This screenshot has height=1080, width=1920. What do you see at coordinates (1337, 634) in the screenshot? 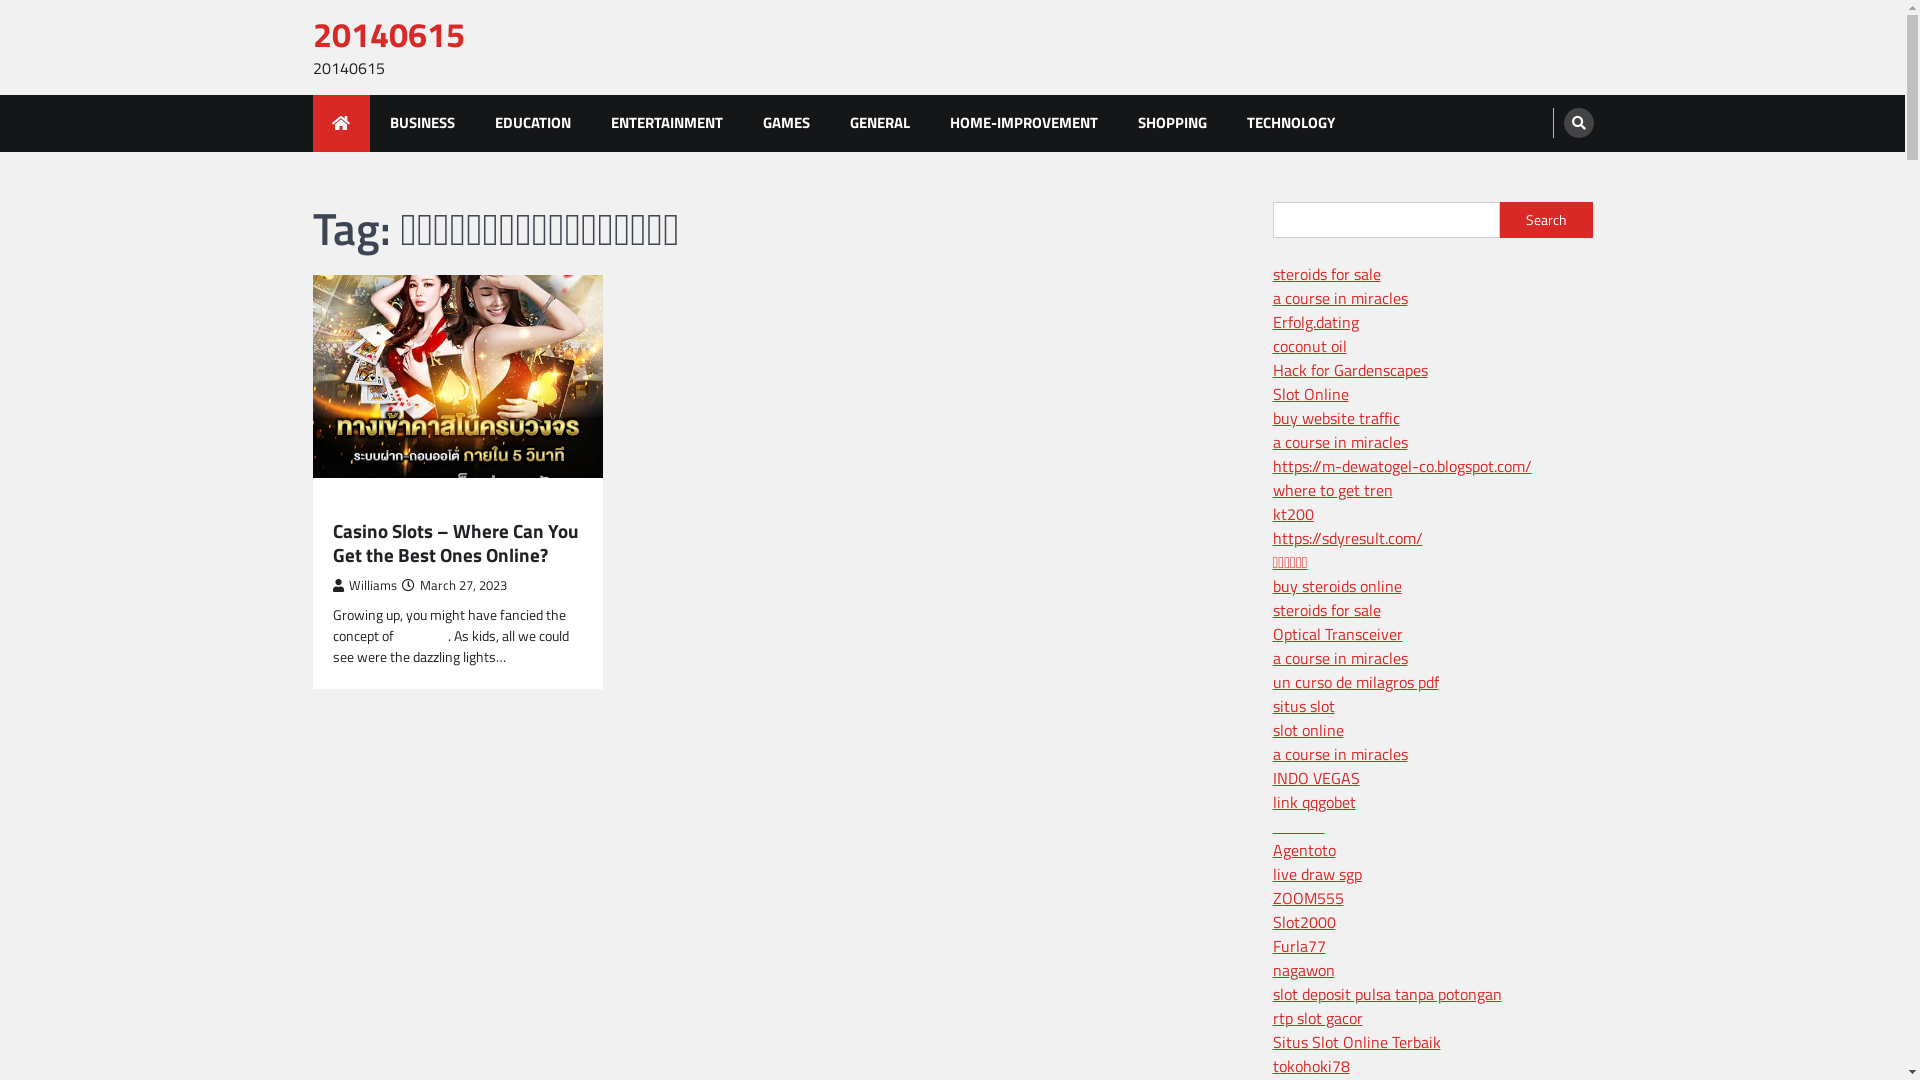
I see `Optical Transceiver` at bounding box center [1337, 634].